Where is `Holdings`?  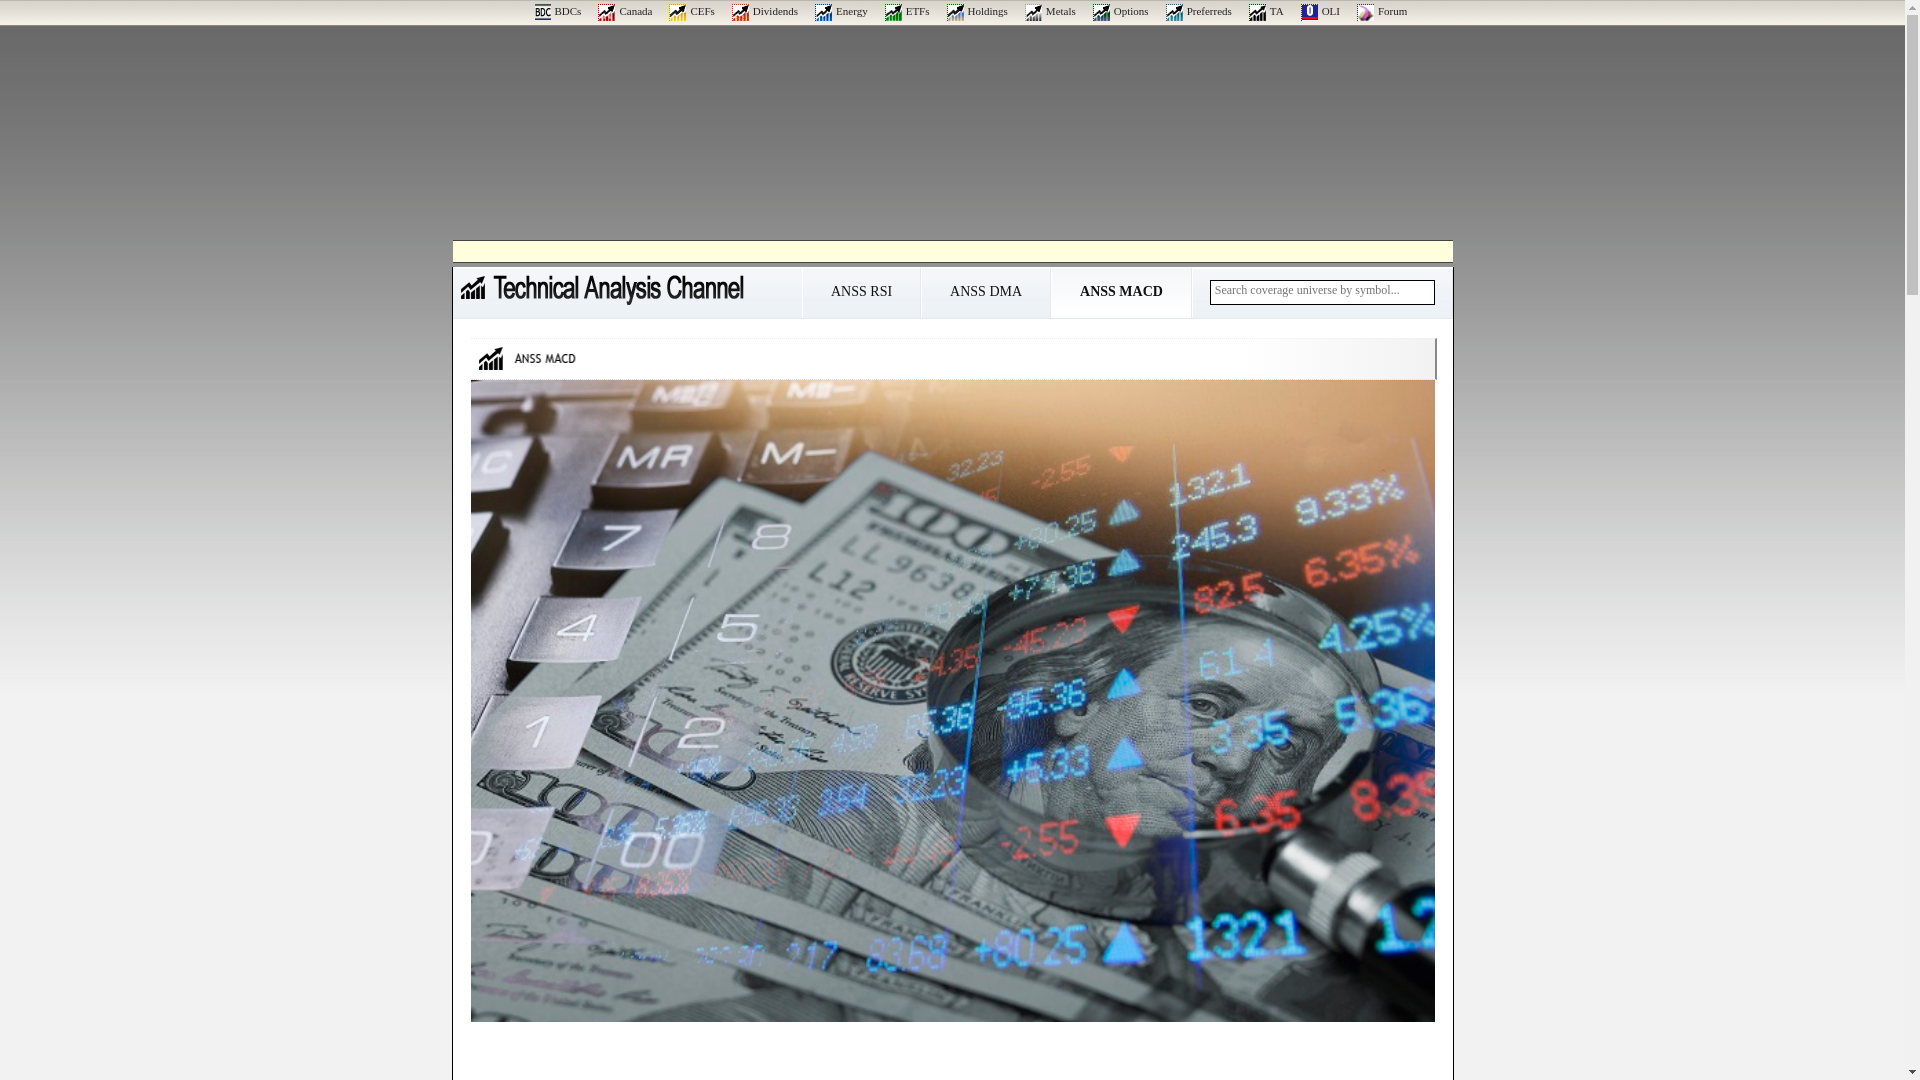
Holdings is located at coordinates (977, 11).